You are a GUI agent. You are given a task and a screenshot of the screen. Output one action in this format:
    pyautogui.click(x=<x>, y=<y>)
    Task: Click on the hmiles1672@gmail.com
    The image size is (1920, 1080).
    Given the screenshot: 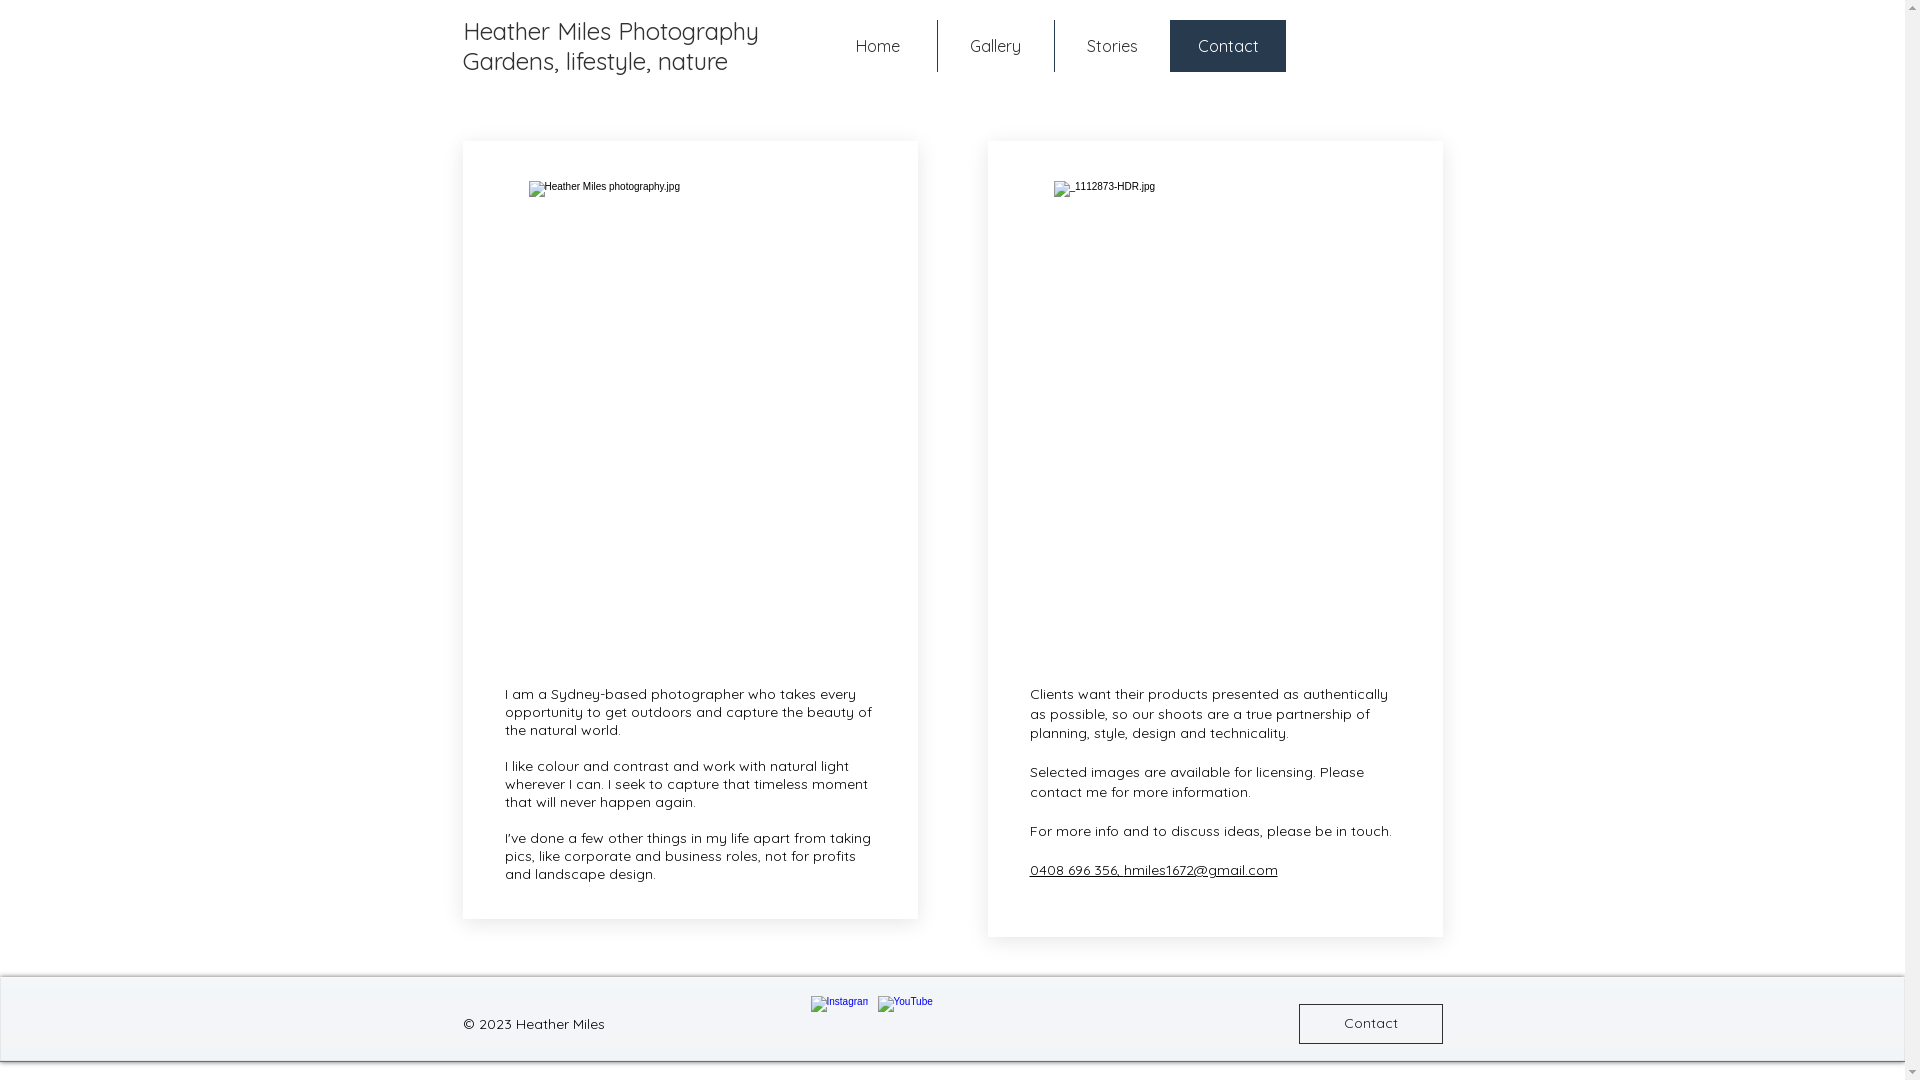 What is the action you would take?
    pyautogui.click(x=1201, y=870)
    